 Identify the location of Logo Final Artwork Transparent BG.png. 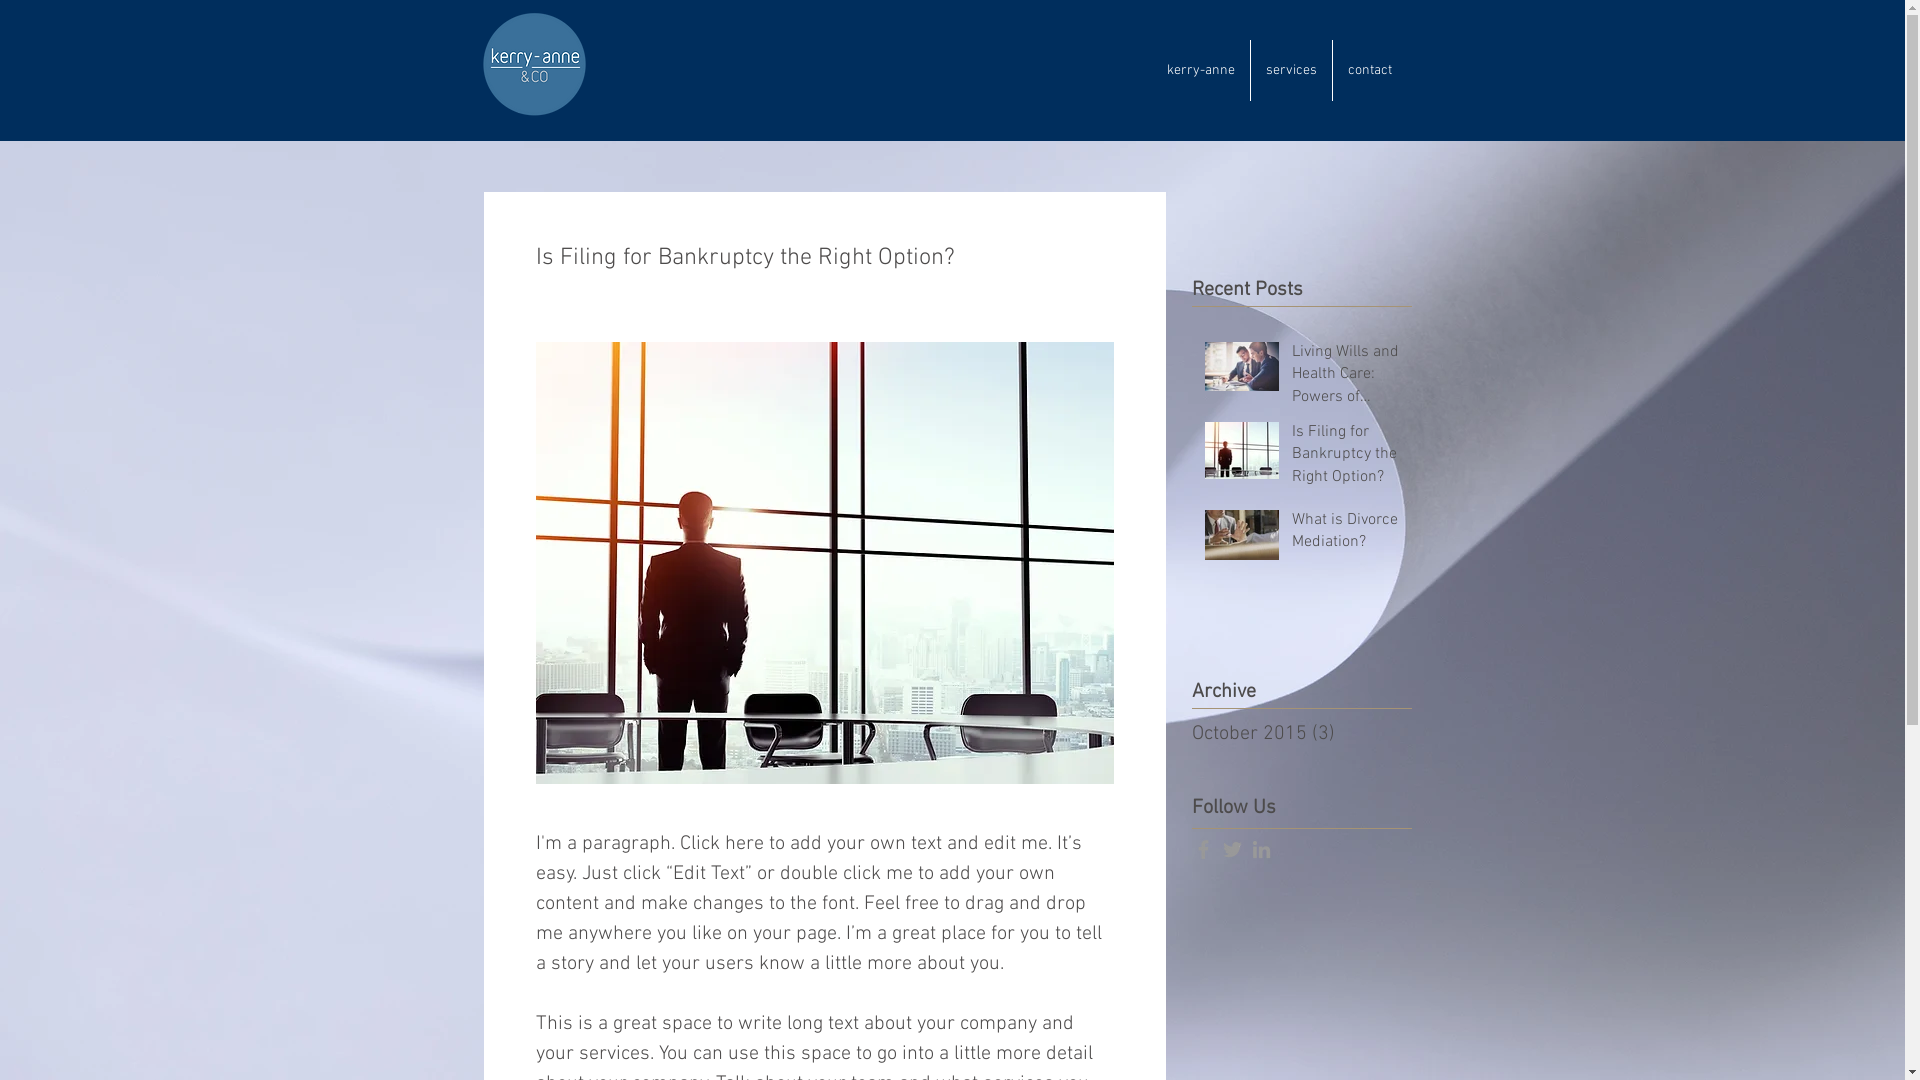
(534, 64).